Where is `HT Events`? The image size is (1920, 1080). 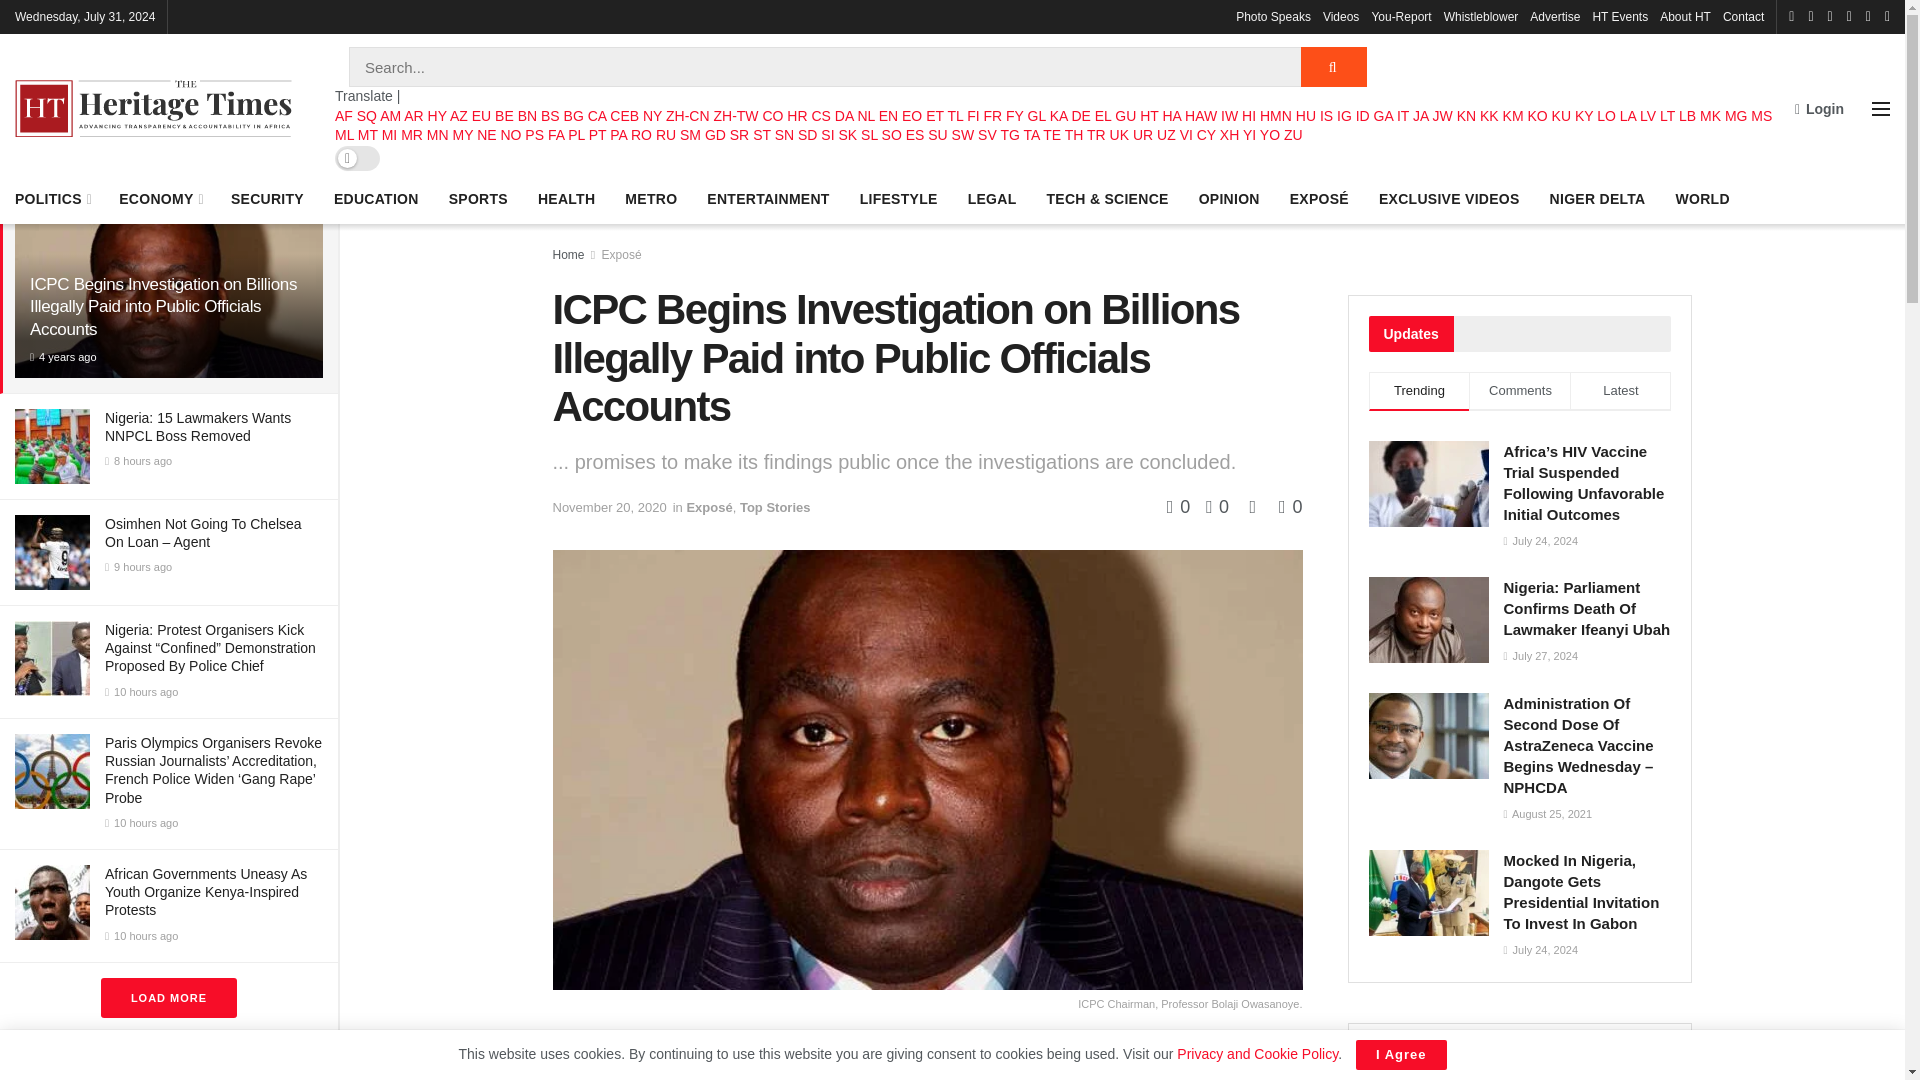 HT Events is located at coordinates (1619, 16).